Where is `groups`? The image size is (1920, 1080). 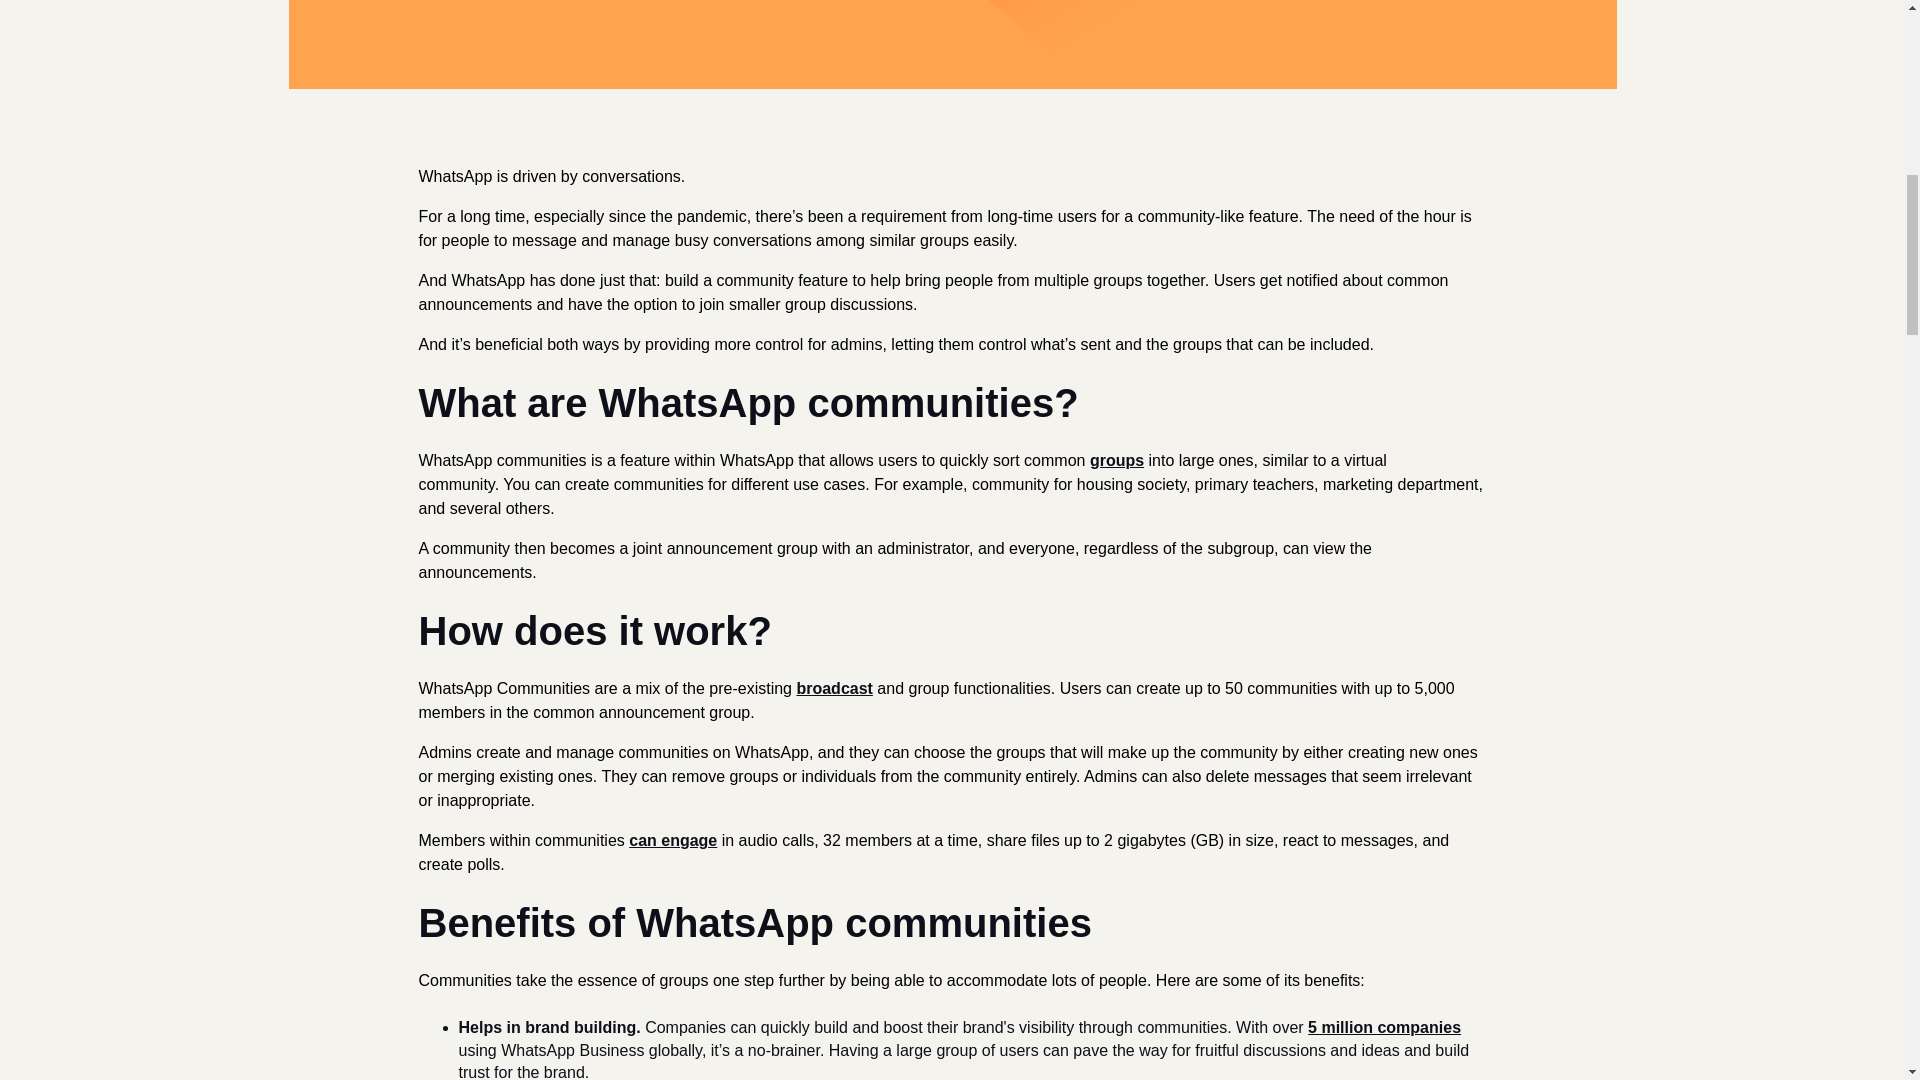
groups is located at coordinates (1117, 460).